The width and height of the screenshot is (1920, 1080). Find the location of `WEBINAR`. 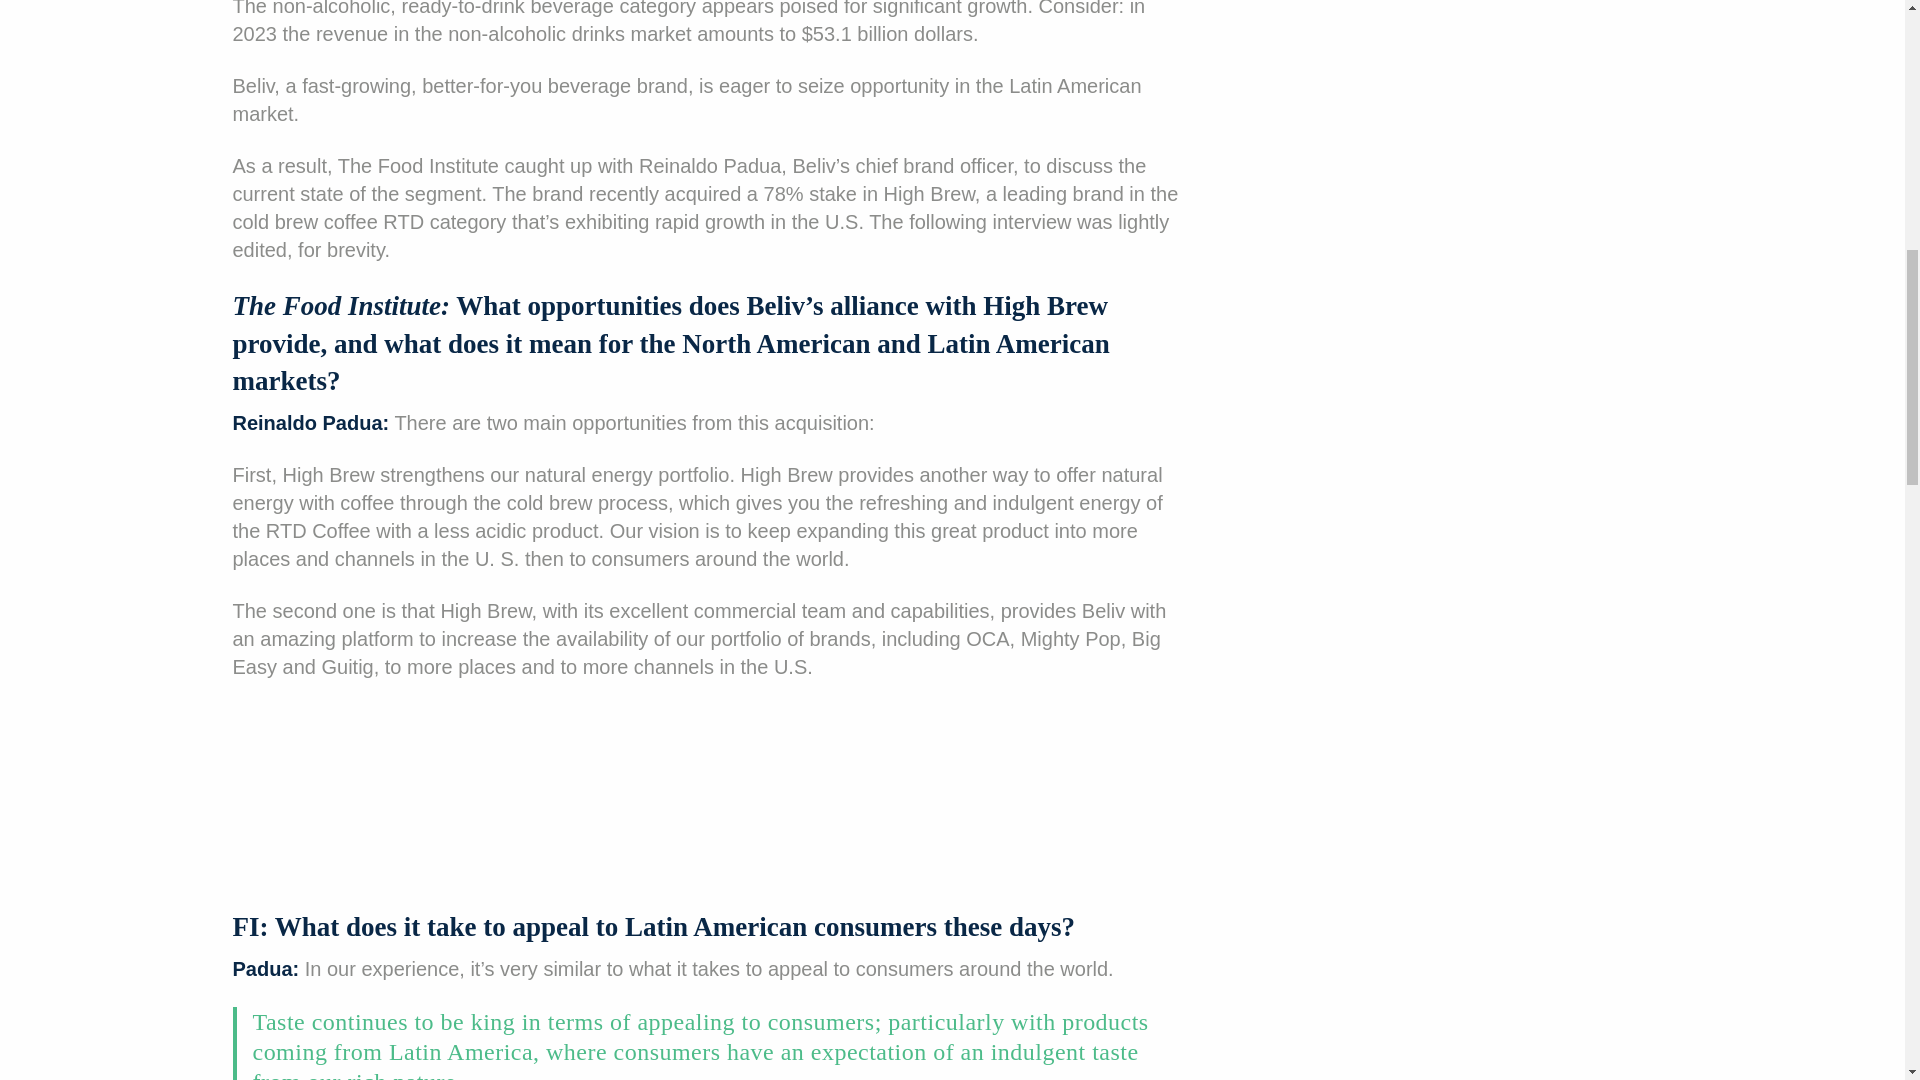

WEBINAR is located at coordinates (58, 250).